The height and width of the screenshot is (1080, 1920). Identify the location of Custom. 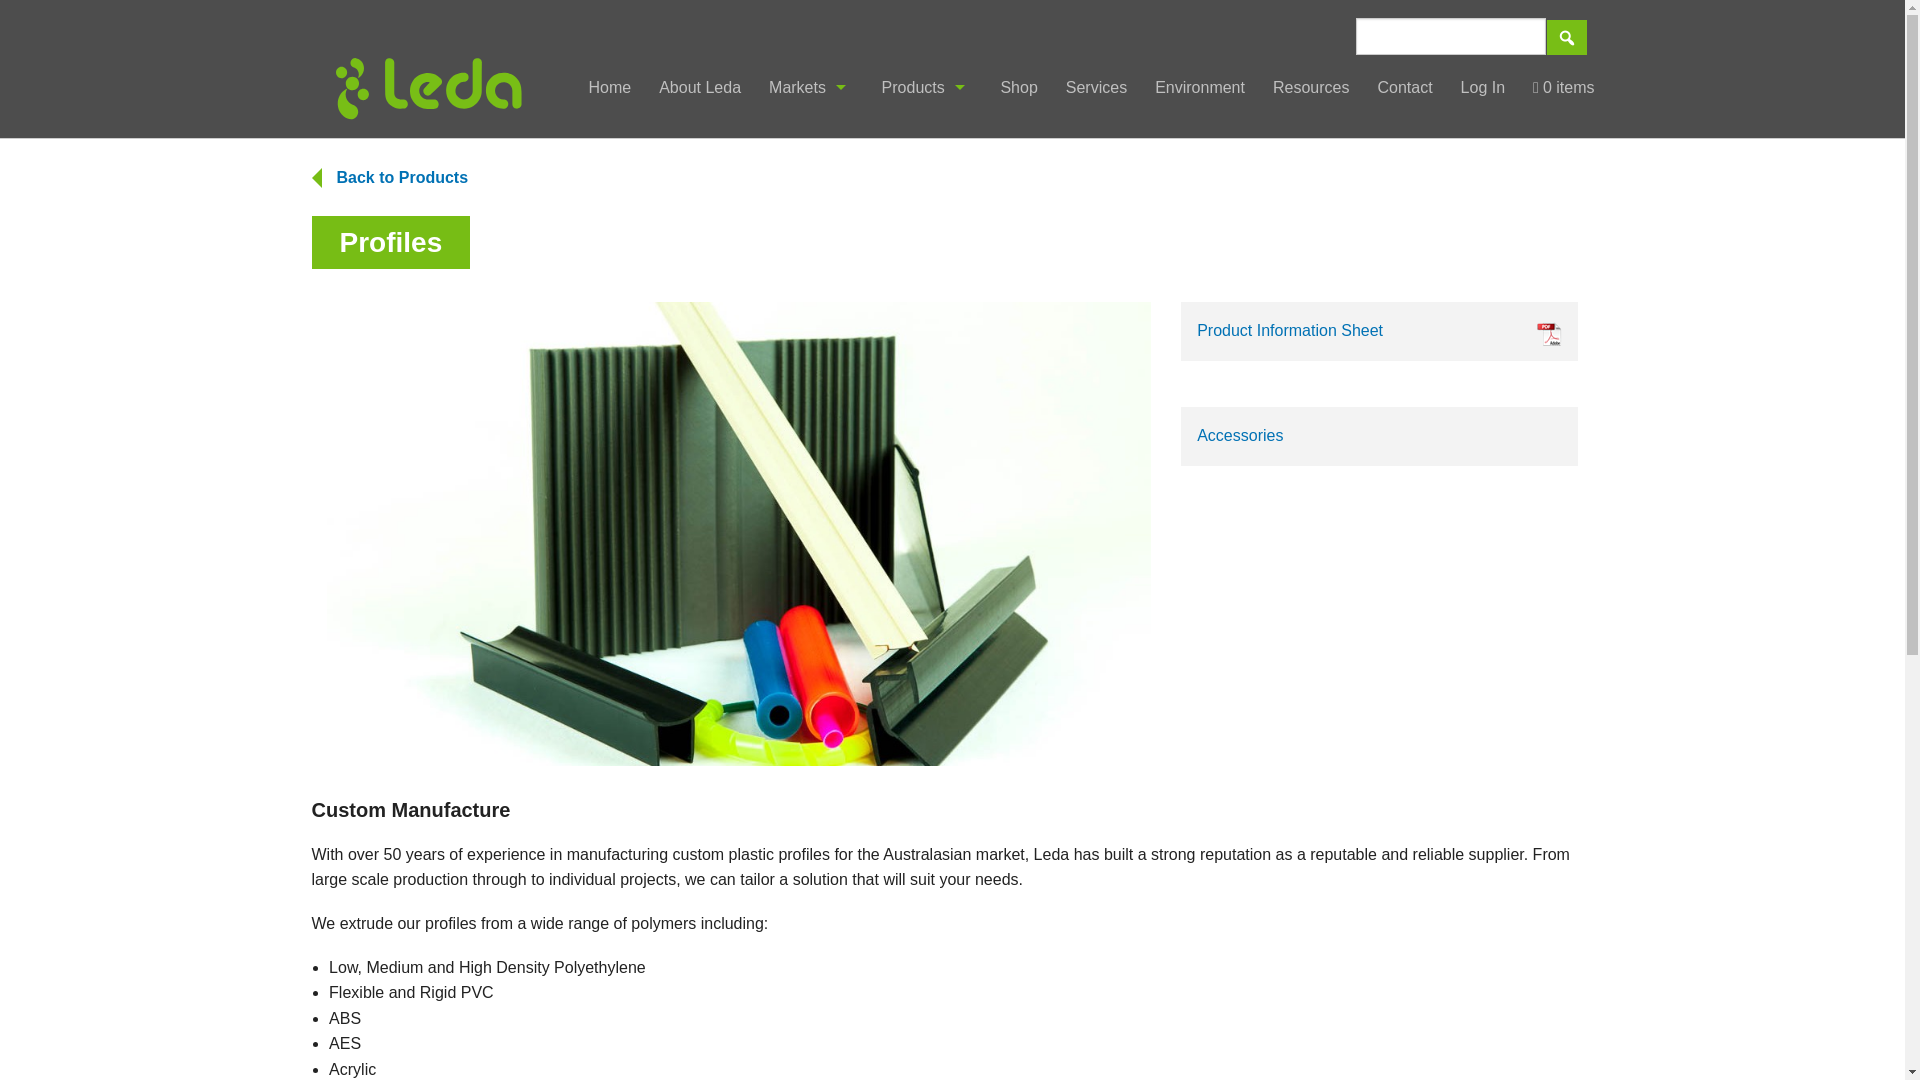
(926, 322).